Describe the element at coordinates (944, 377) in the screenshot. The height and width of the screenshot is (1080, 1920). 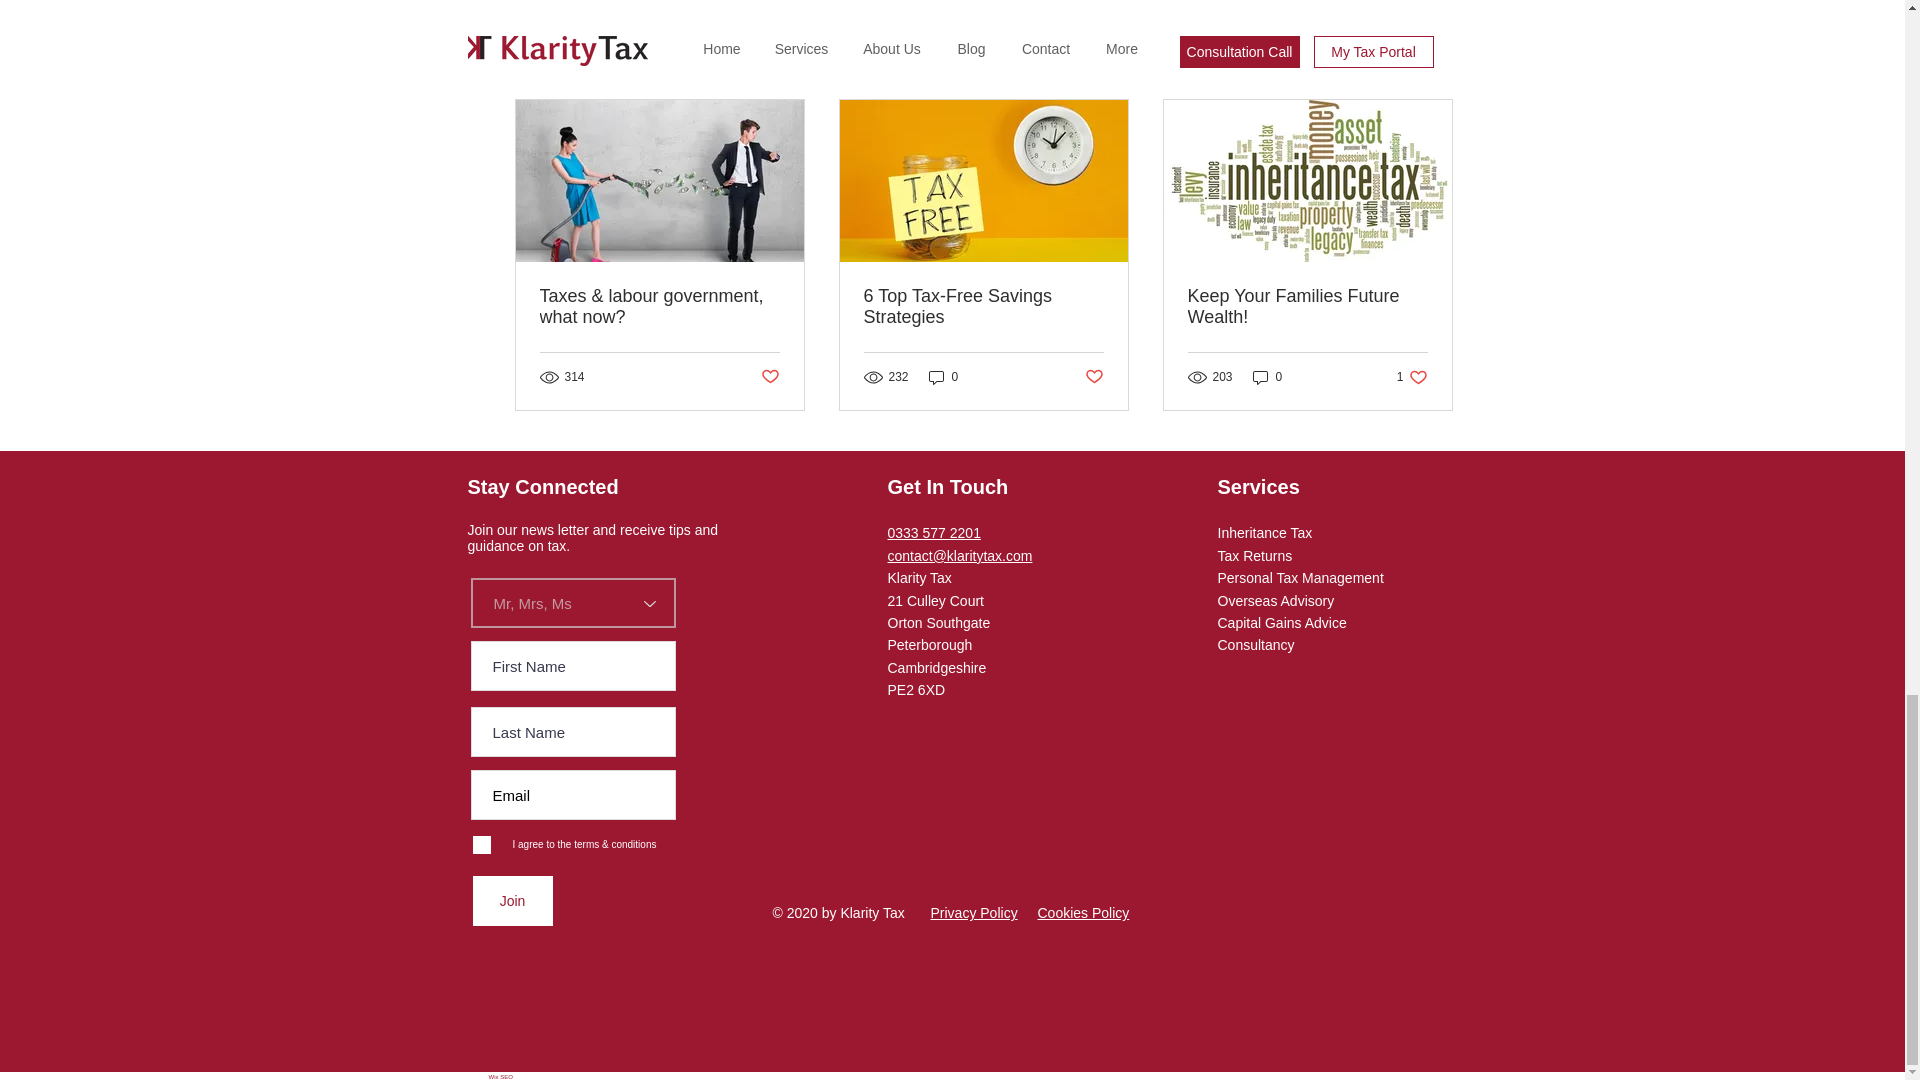
I see `Keep Your Families Future Wealth!` at that location.